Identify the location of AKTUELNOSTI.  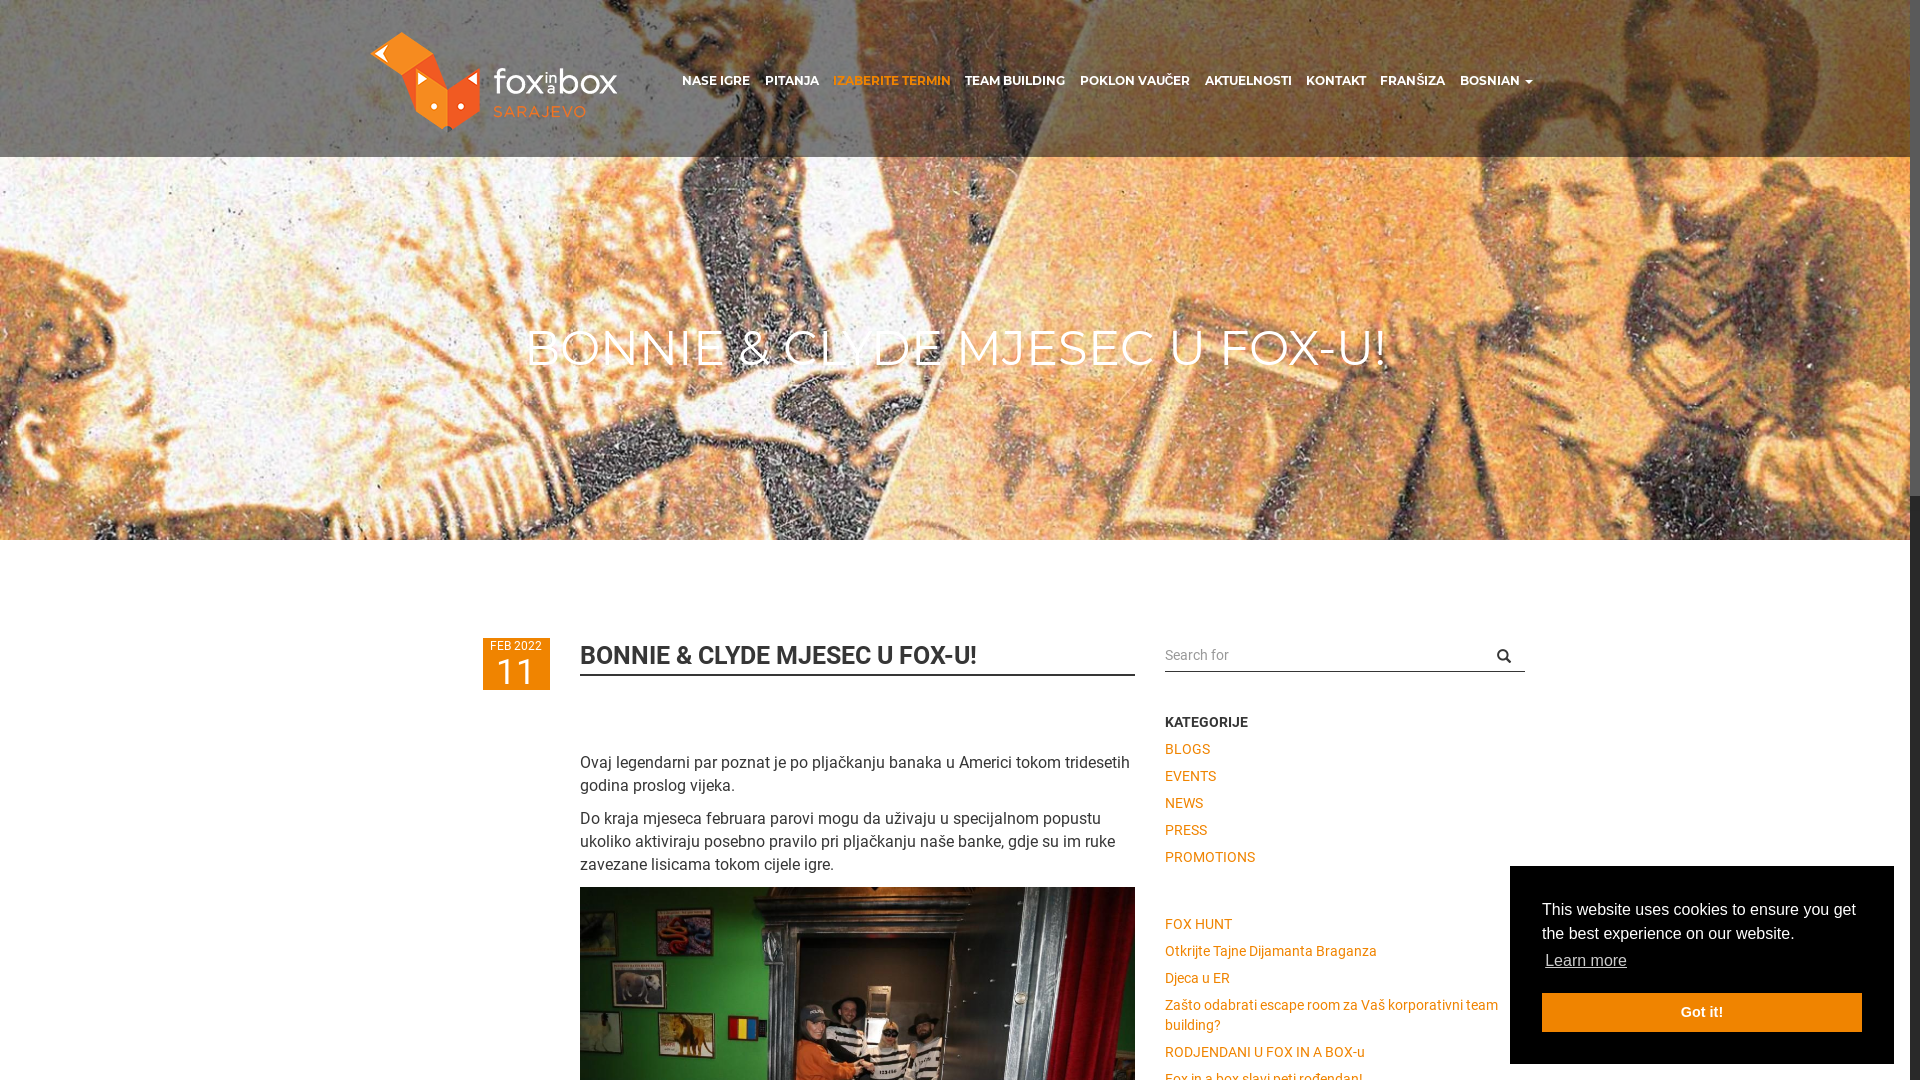
(1760, 258).